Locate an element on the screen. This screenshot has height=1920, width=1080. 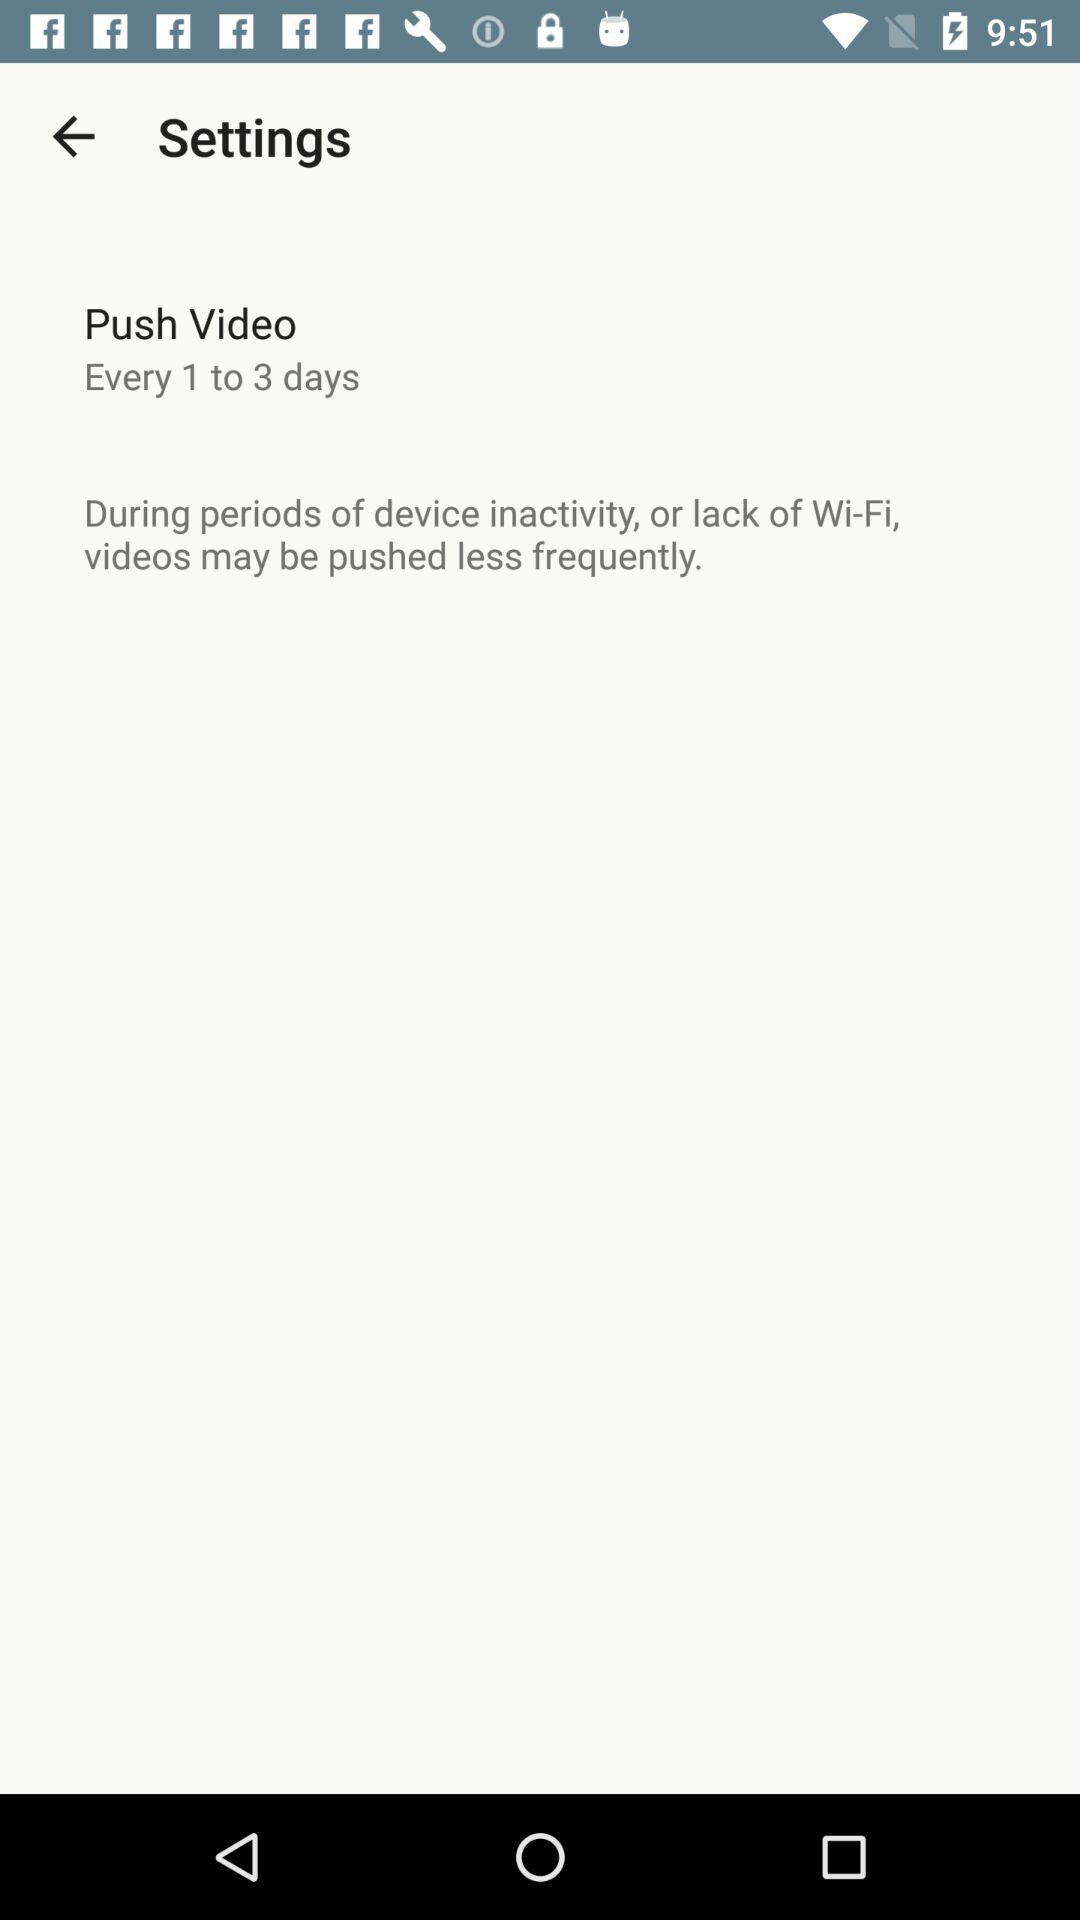
flip to the during periods of icon is located at coordinates (540, 533).